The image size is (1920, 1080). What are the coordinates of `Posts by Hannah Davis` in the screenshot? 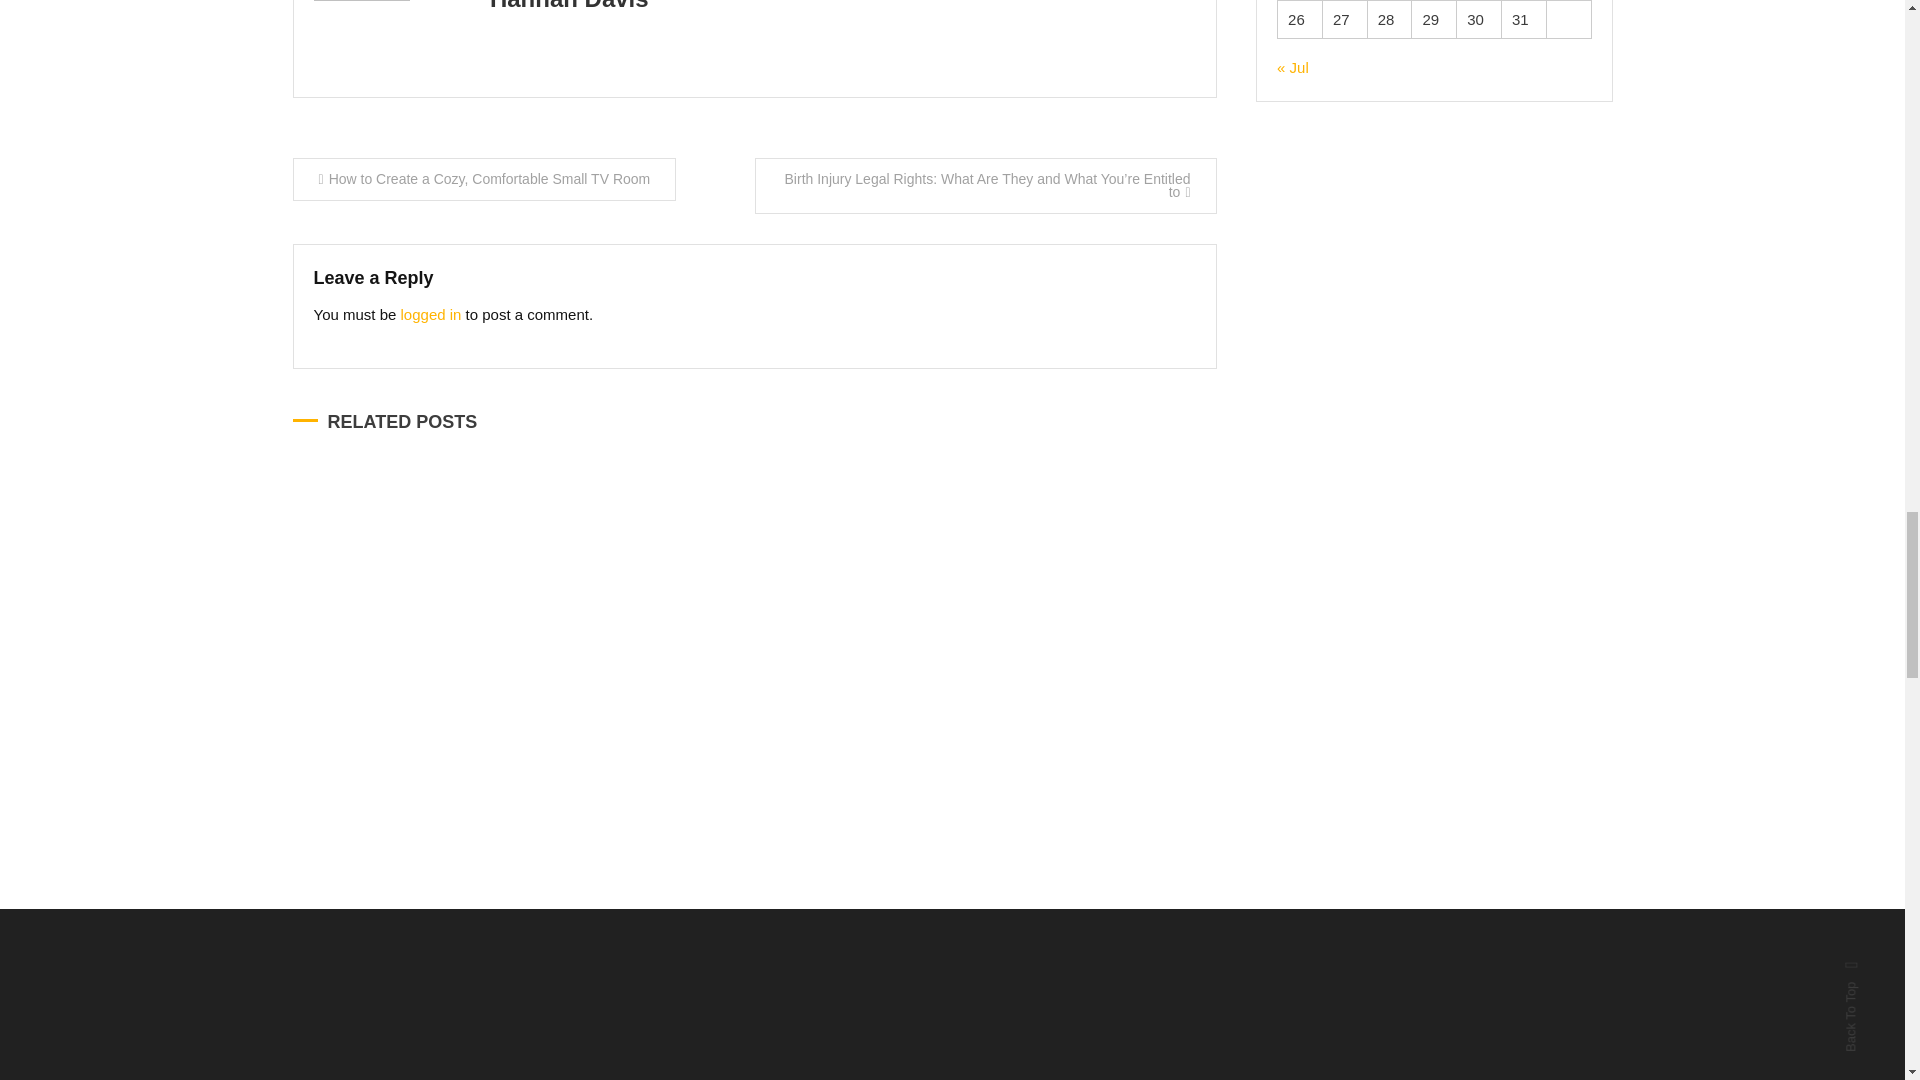 It's located at (568, 6).